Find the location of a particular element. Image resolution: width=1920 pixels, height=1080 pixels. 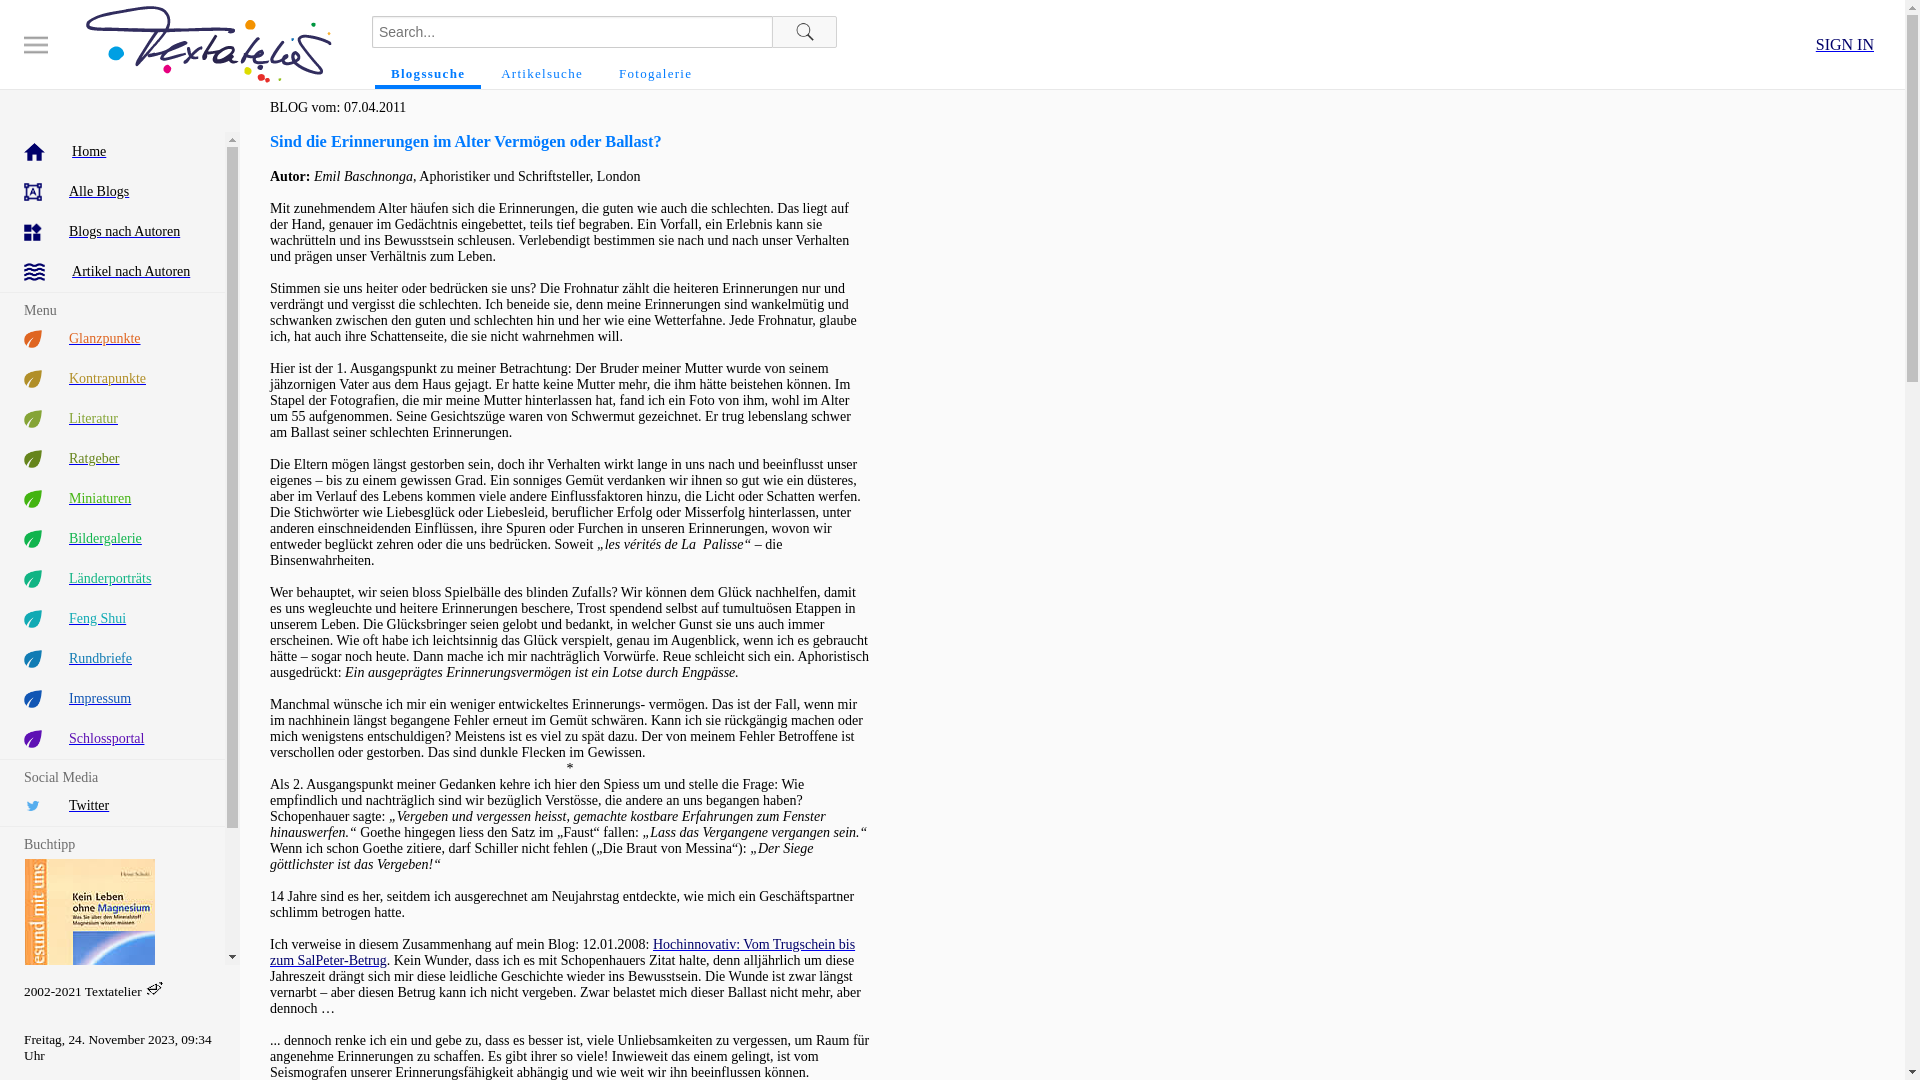

Blogs nach Autoren is located at coordinates (112, 232).